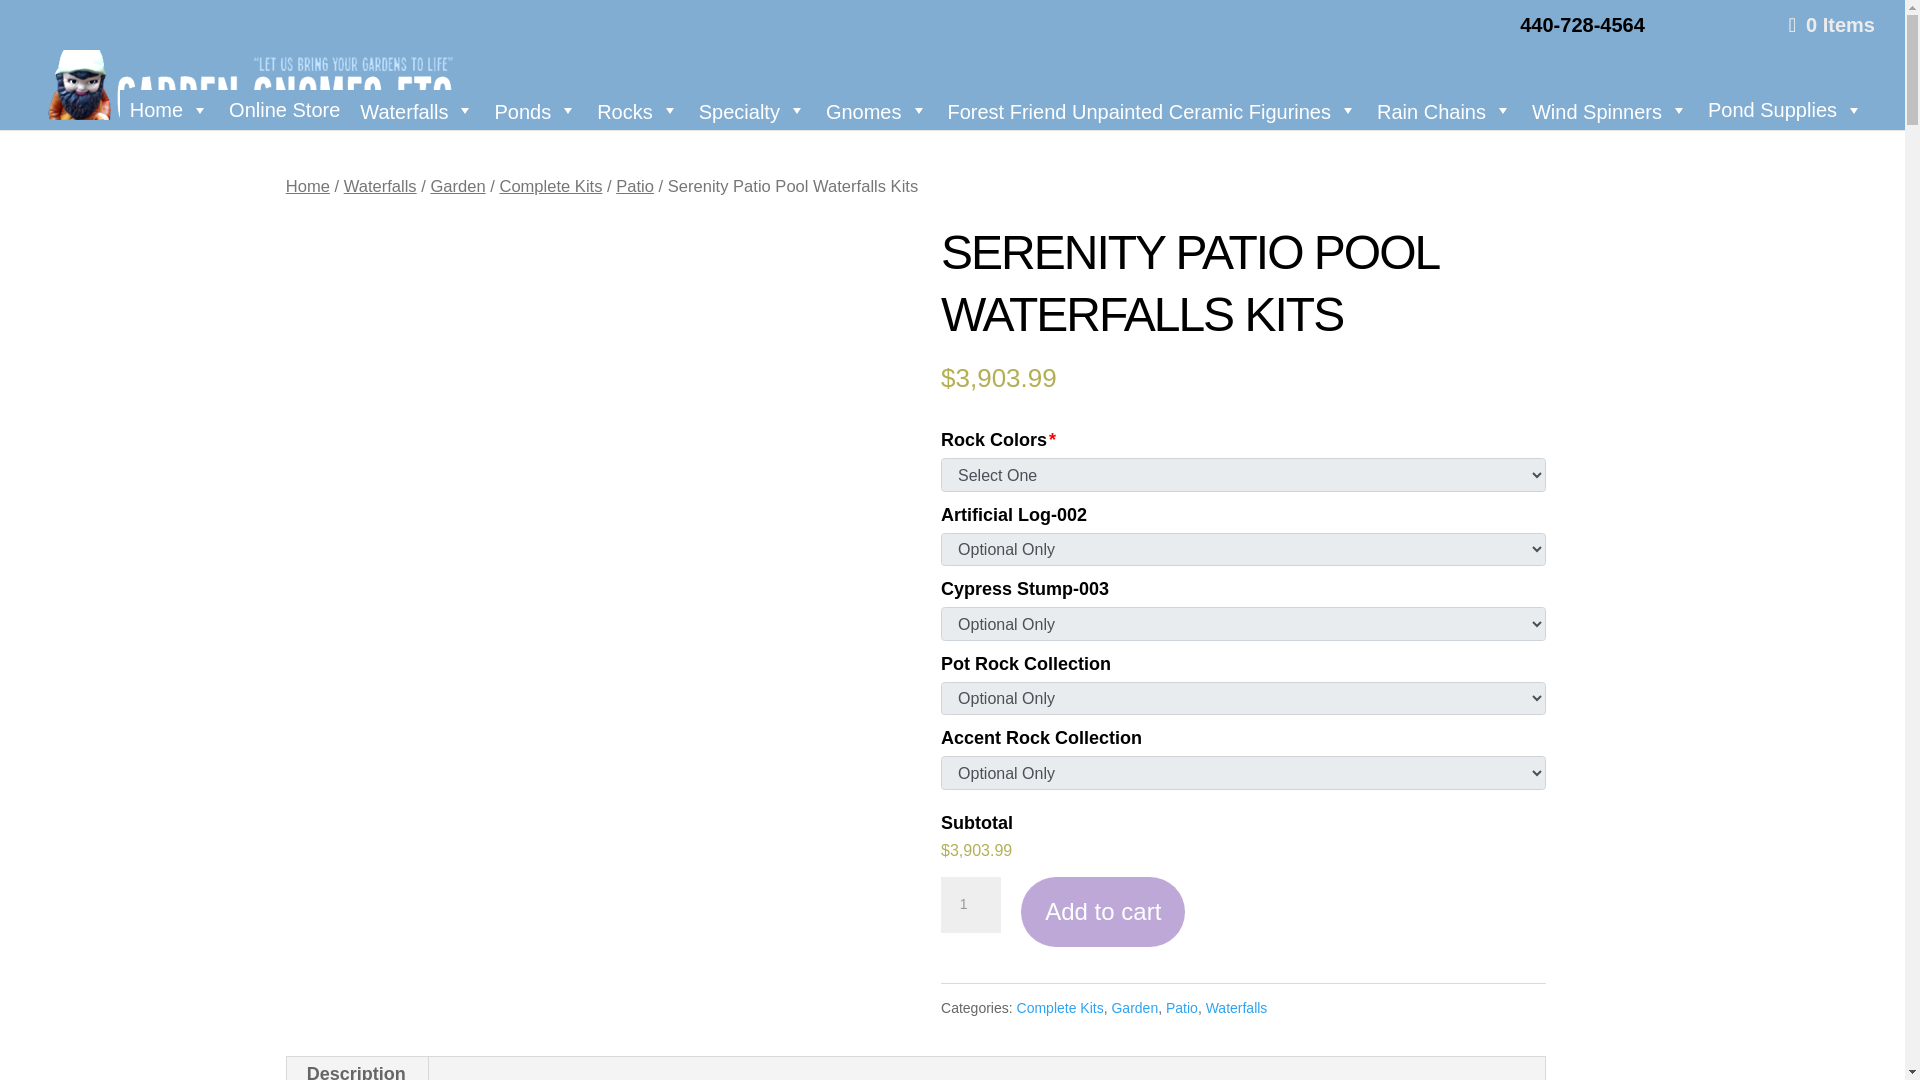 The image size is (1920, 1080). Describe the element at coordinates (970, 904) in the screenshot. I see `1` at that location.